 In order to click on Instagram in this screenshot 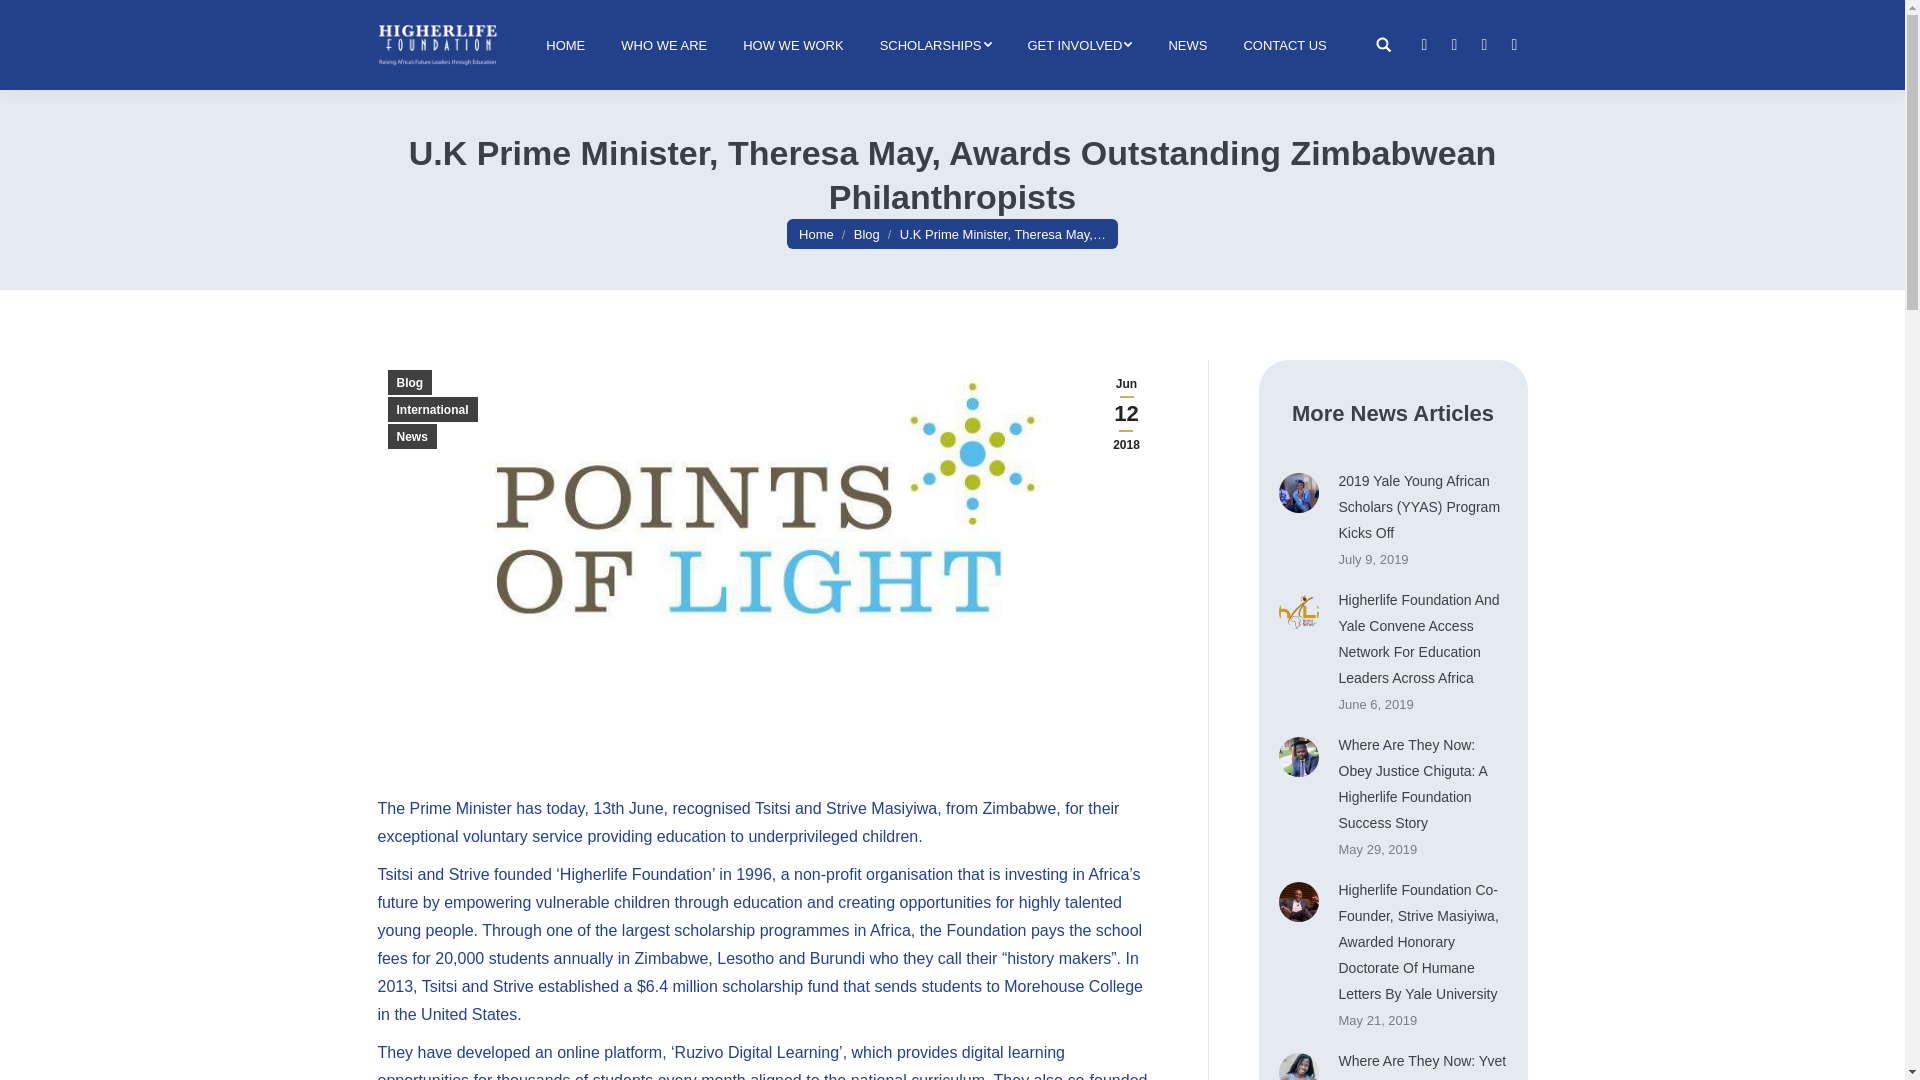, I will do `click(1484, 45)`.